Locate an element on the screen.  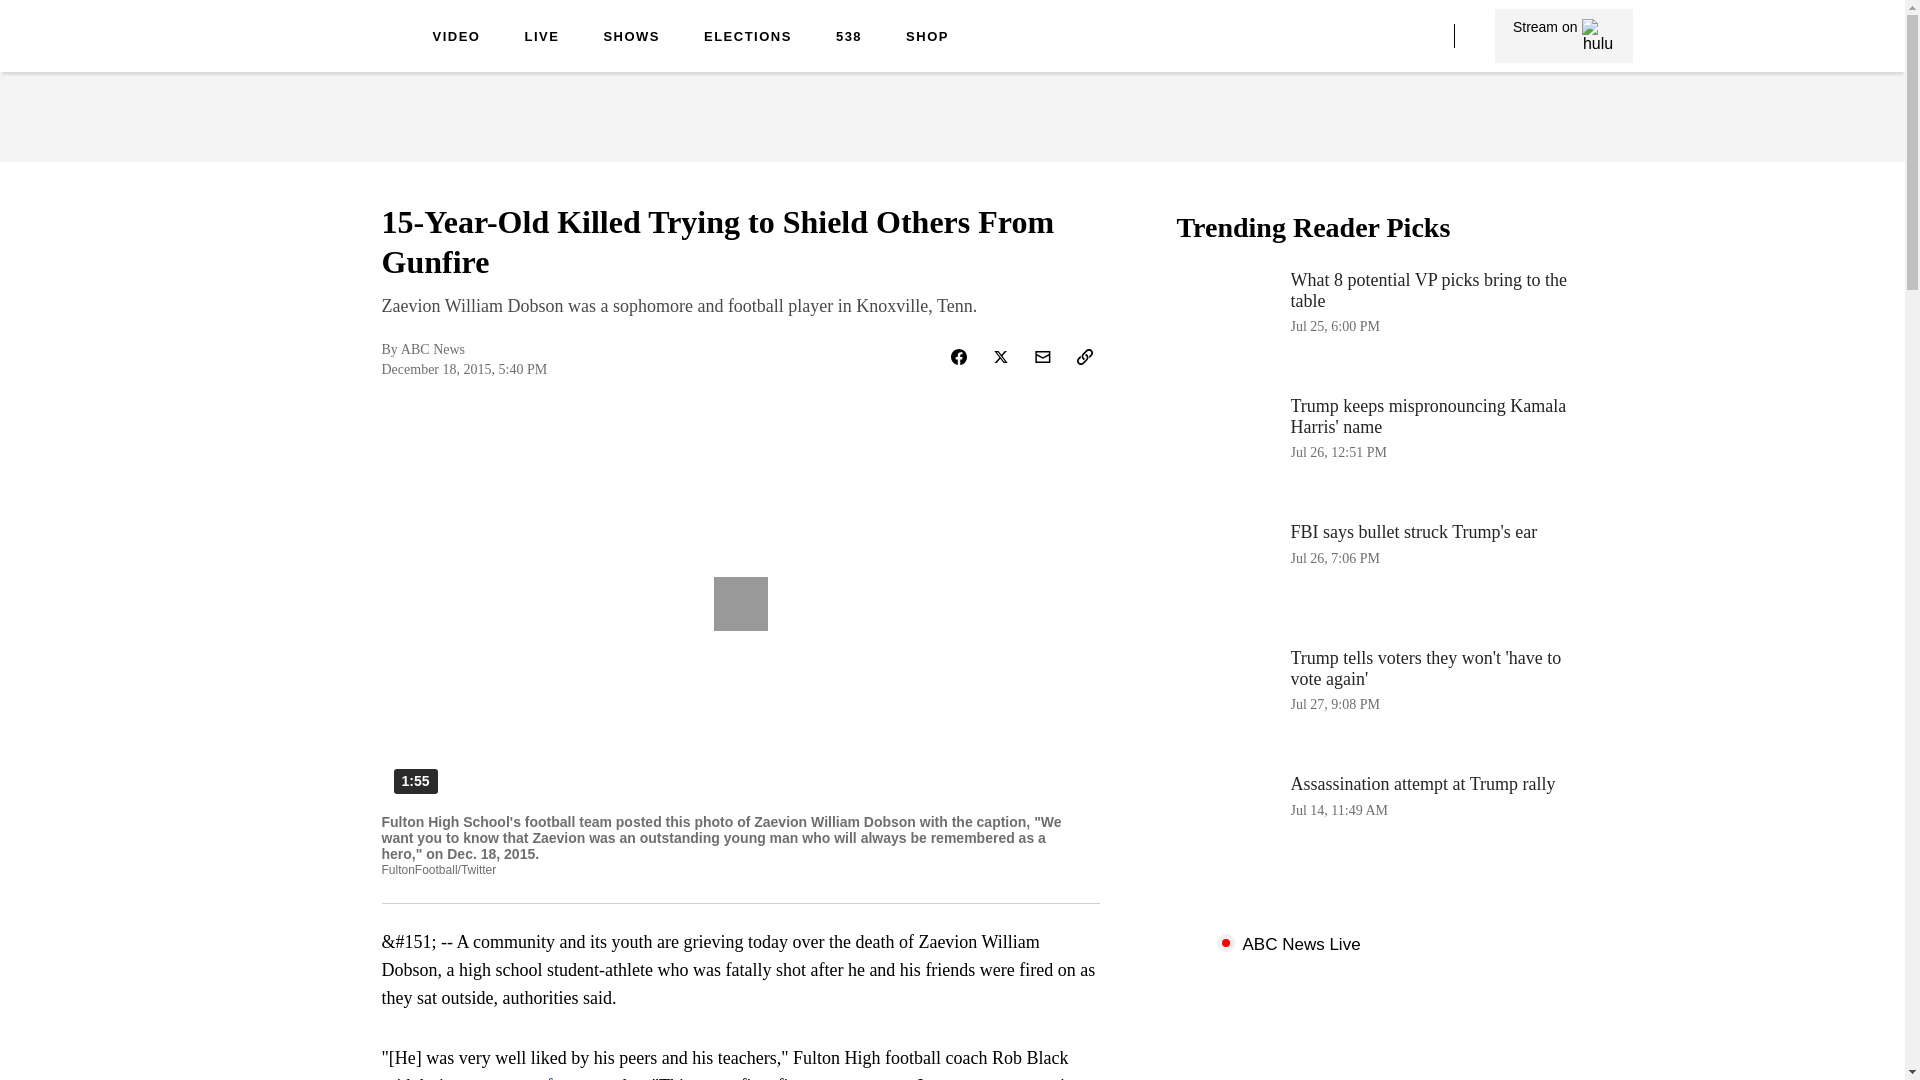
VIDEO is located at coordinates (748, 38).